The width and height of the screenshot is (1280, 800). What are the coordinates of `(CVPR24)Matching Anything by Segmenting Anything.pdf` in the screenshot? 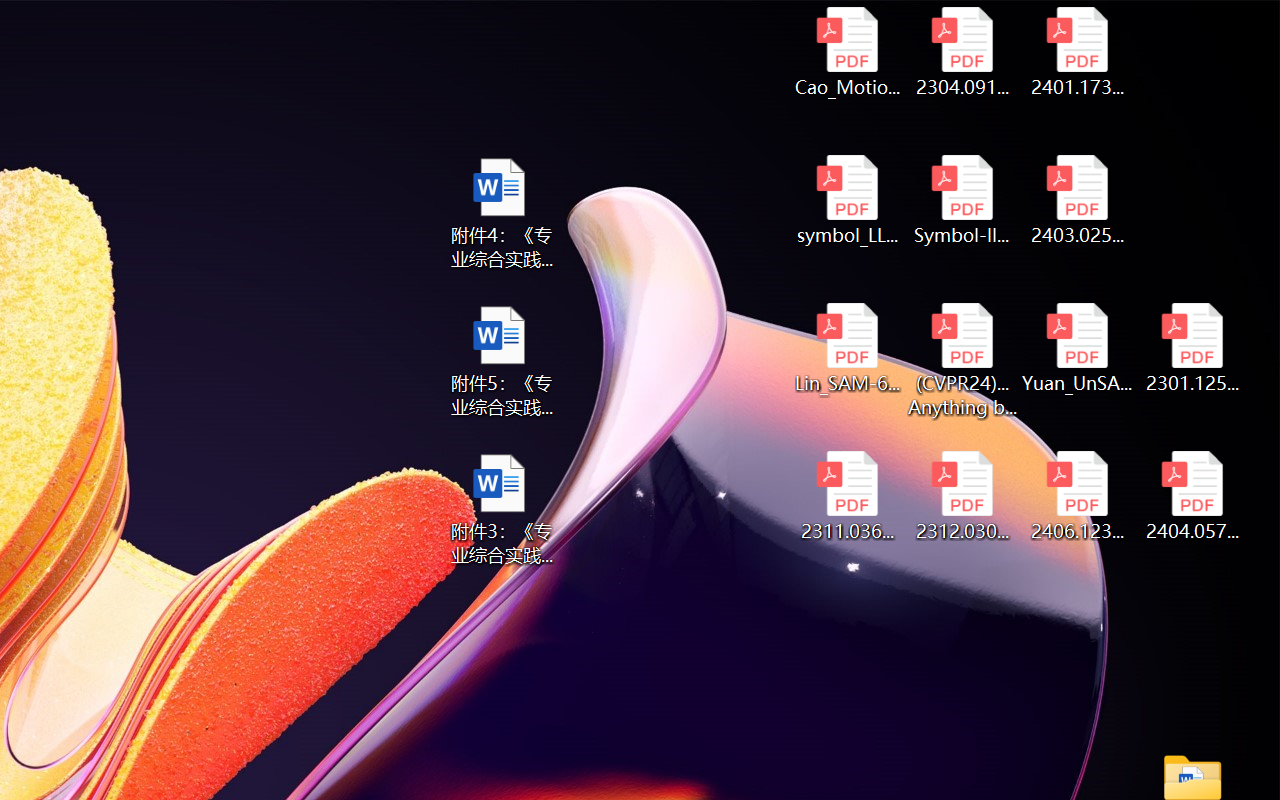 It's located at (962, 360).